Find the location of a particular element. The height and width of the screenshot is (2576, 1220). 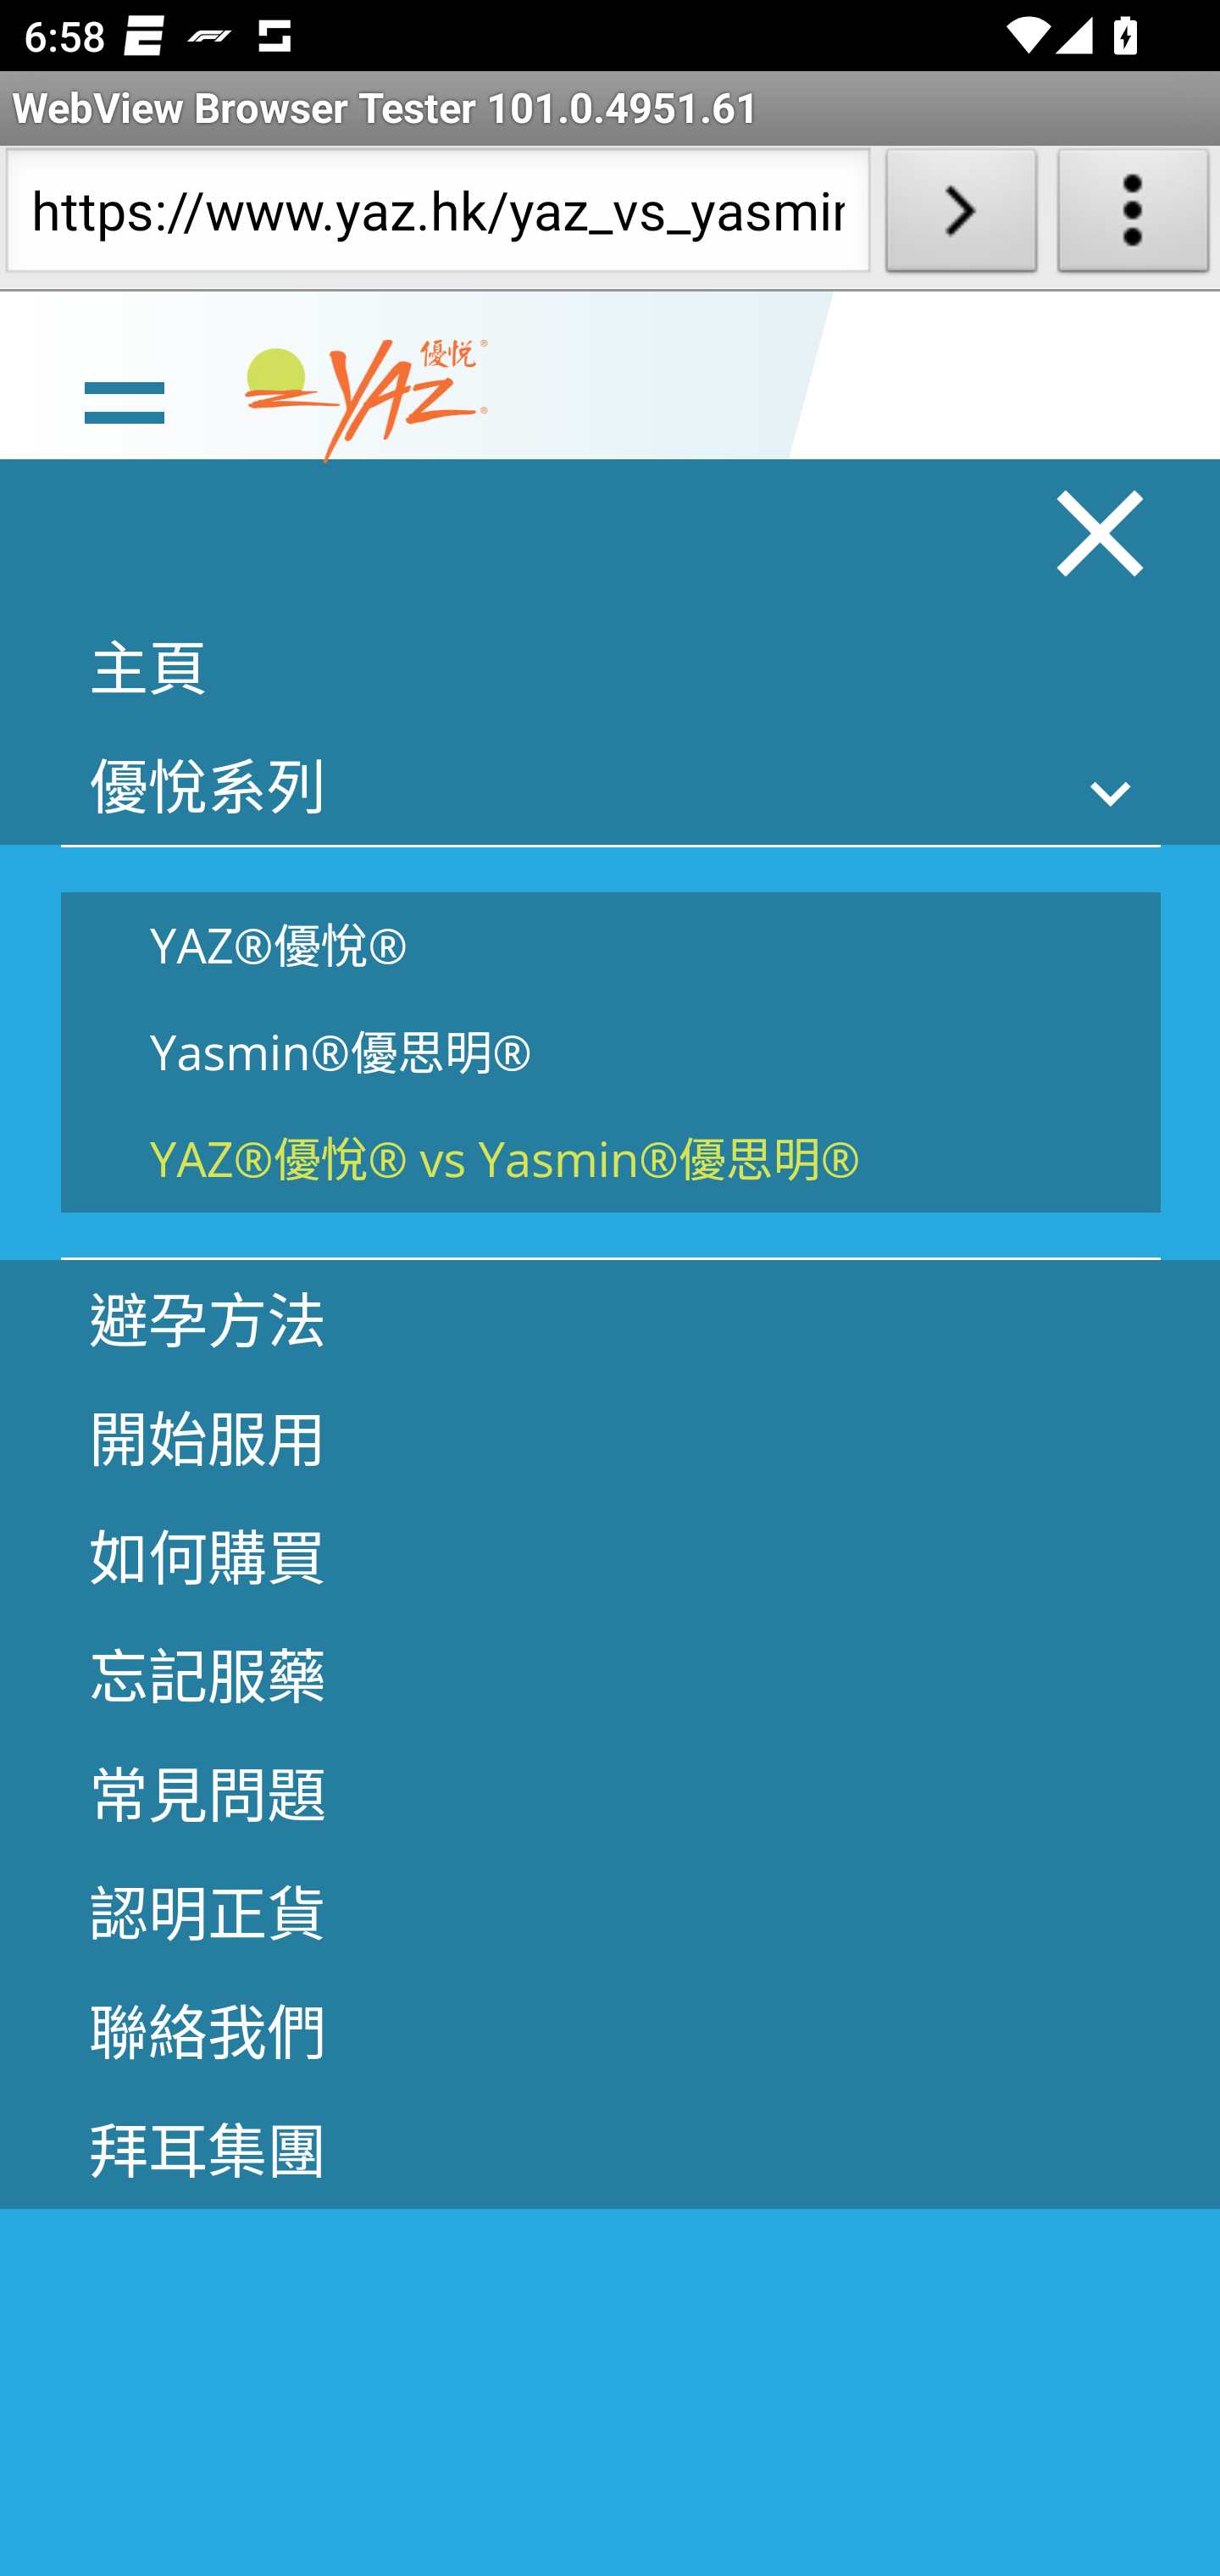

line Toggle burger menu is located at coordinates (124, 399).